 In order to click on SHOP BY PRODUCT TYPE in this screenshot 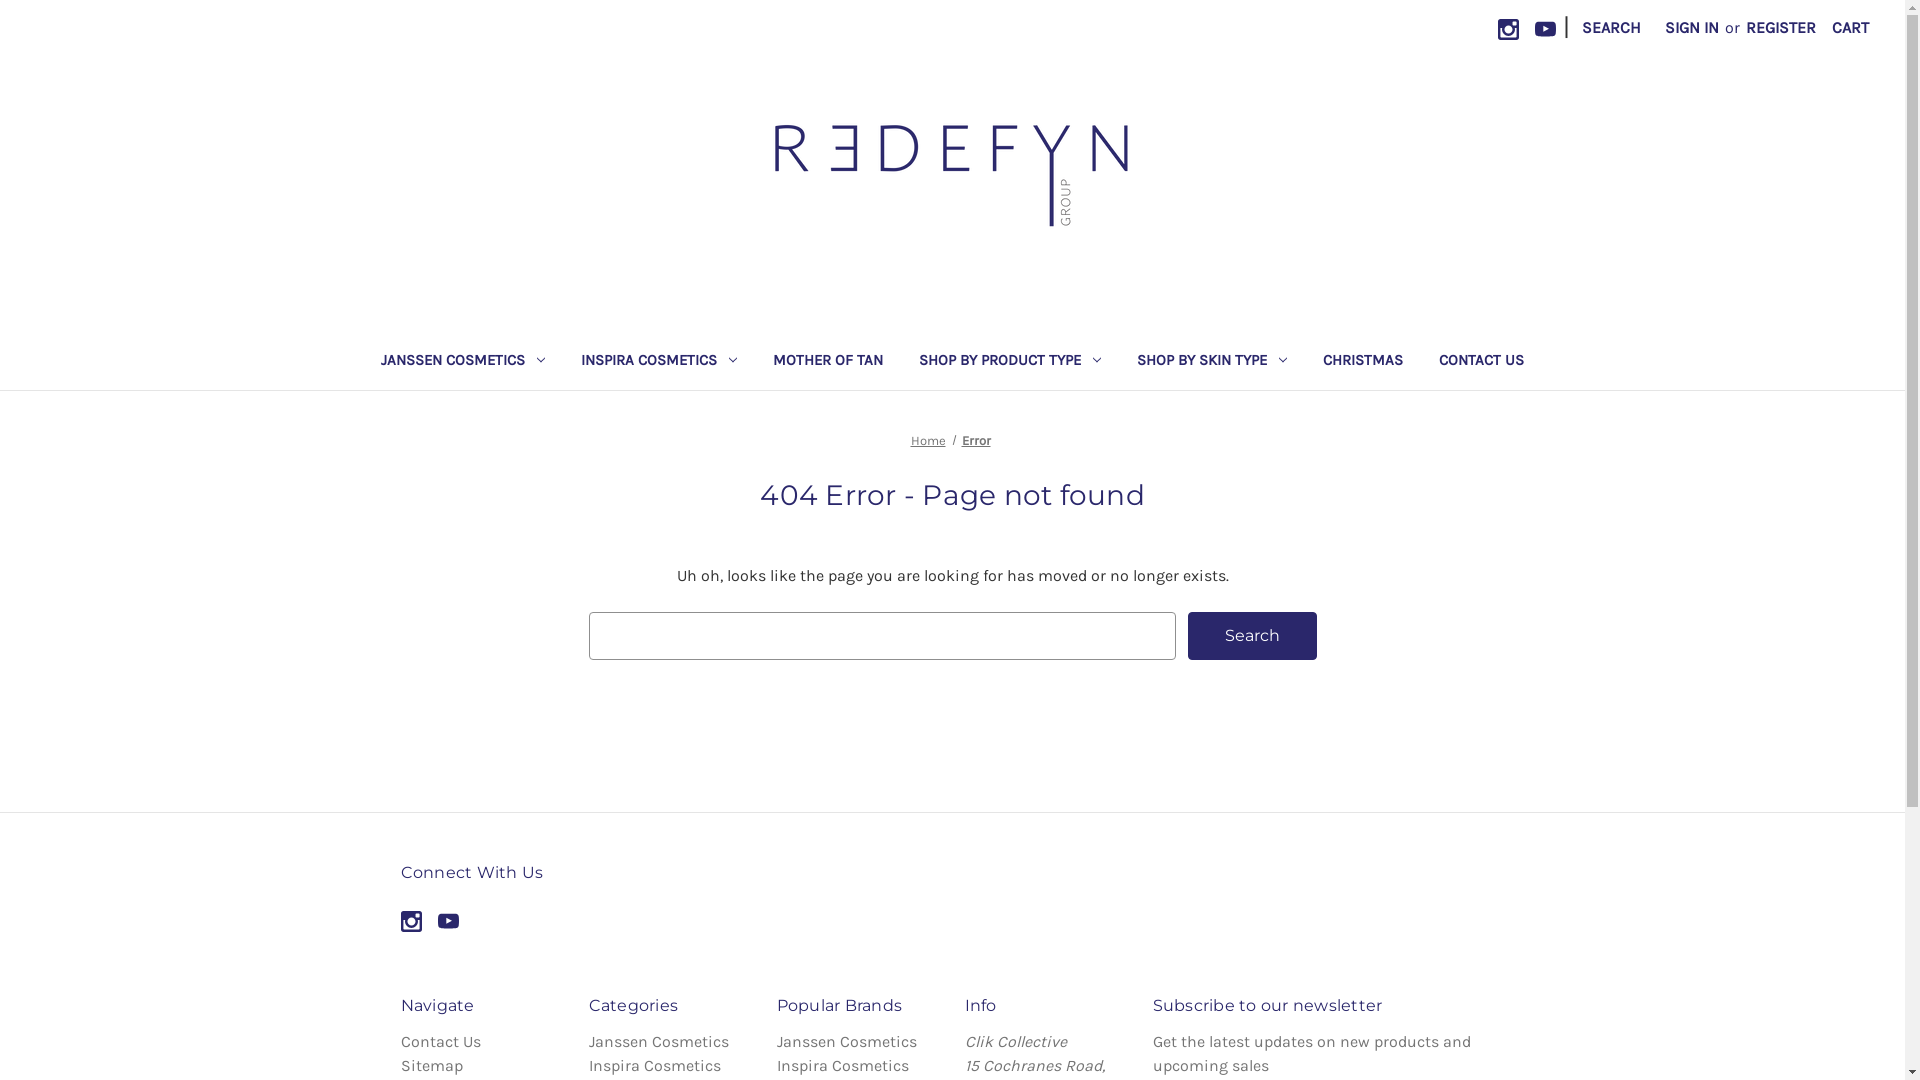, I will do `click(1010, 364)`.